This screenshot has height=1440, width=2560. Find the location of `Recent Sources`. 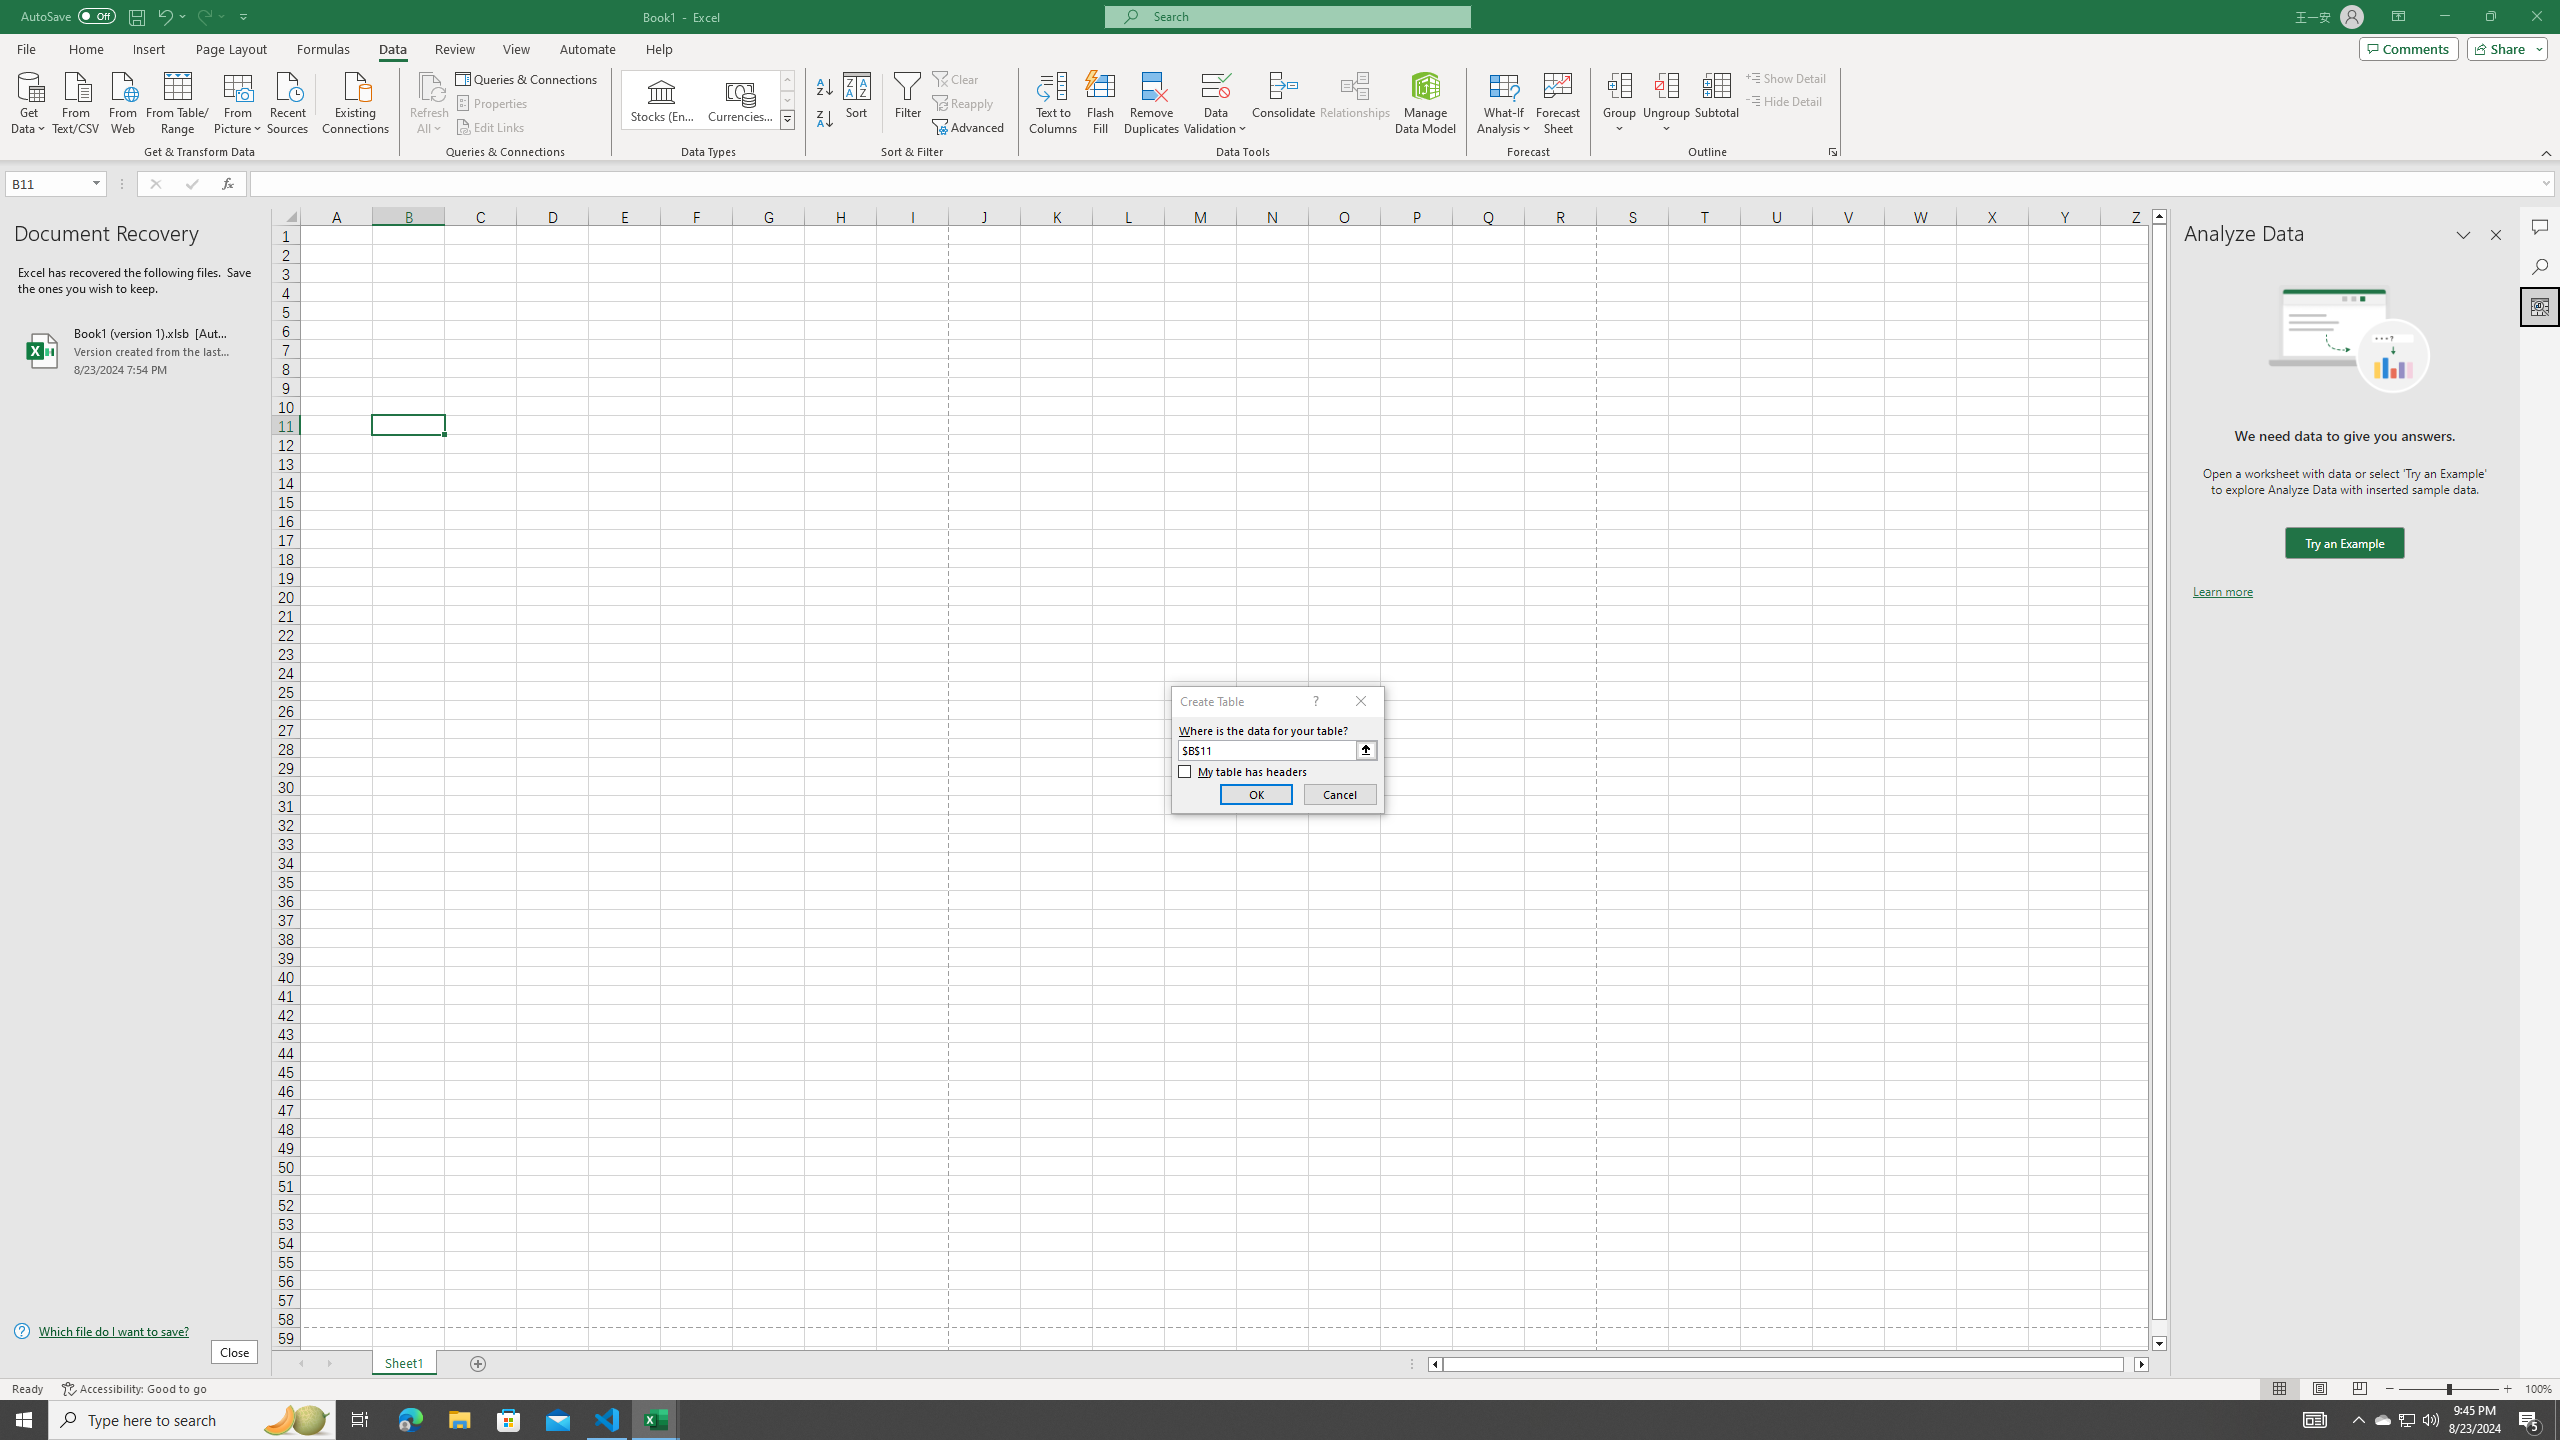

Recent Sources is located at coordinates (288, 101).